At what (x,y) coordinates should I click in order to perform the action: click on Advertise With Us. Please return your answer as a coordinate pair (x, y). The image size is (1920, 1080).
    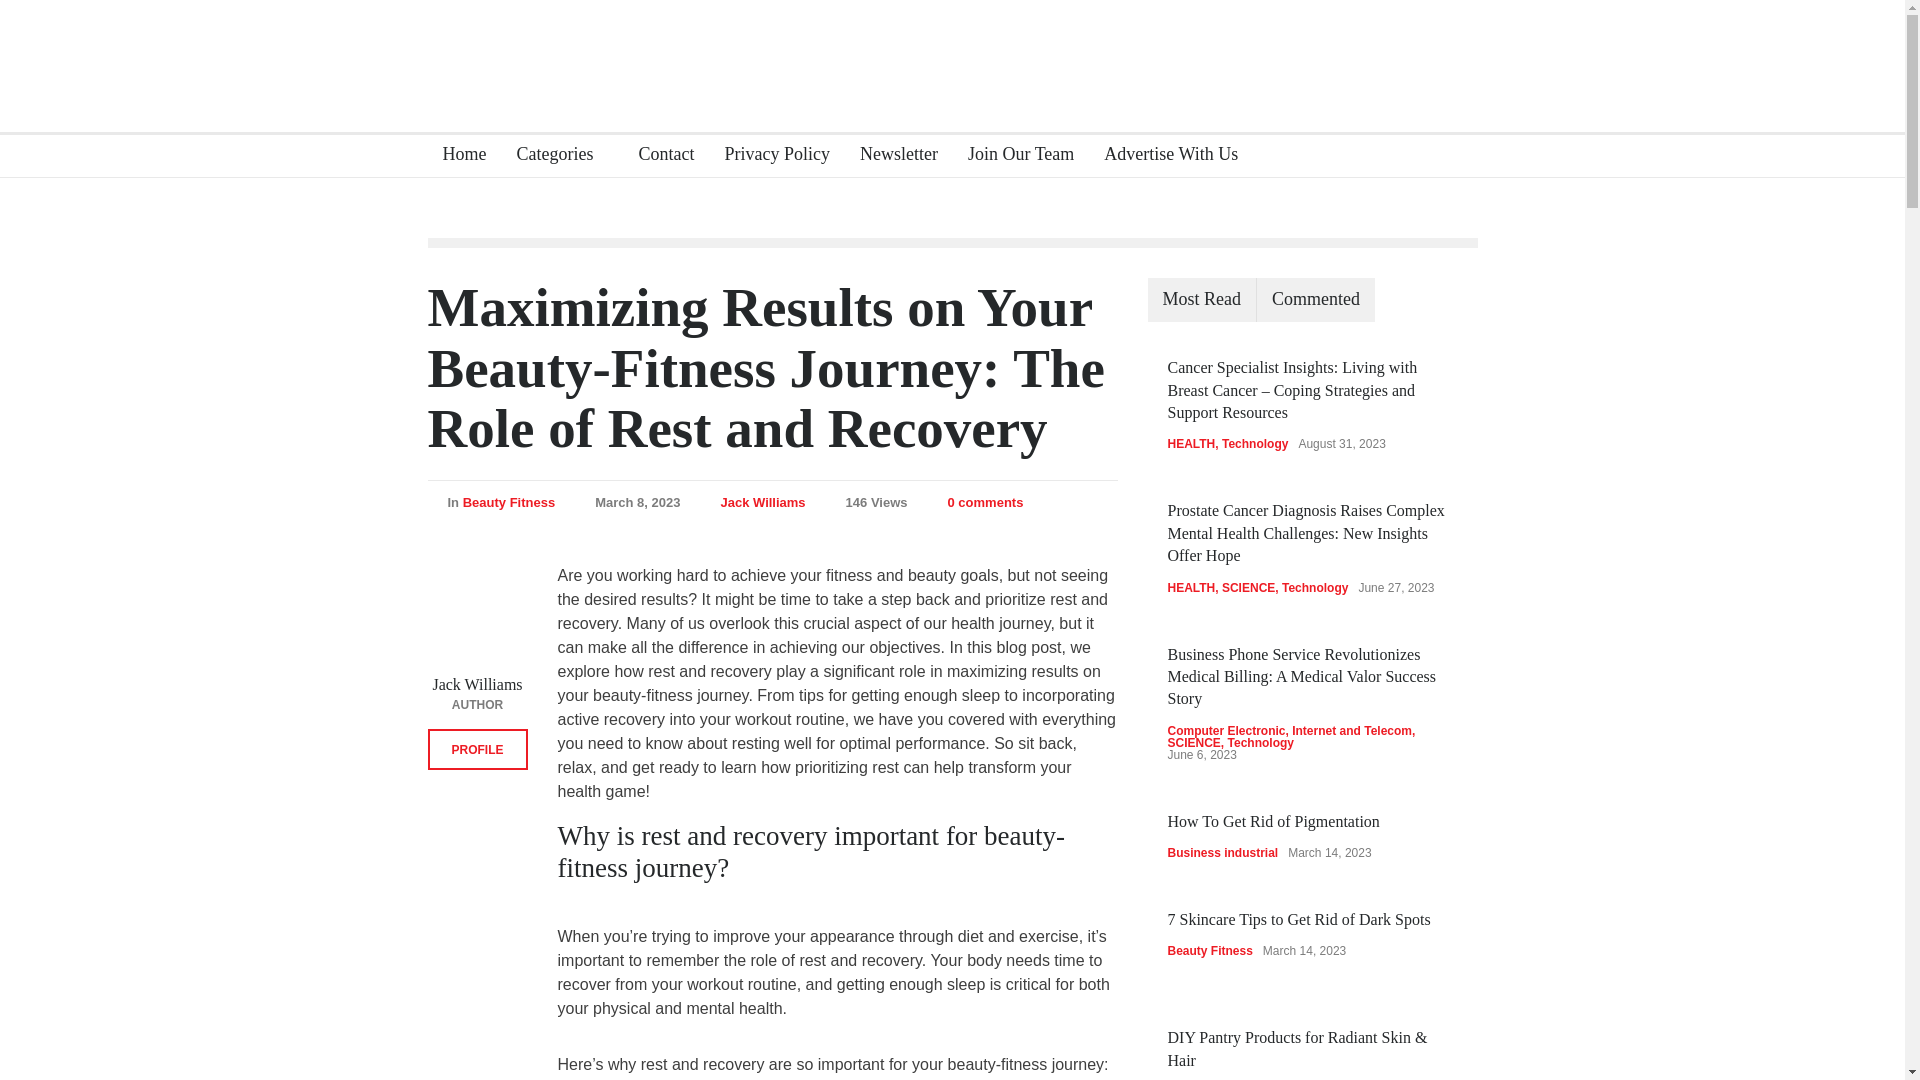
    Looking at the image, I should click on (1163, 156).